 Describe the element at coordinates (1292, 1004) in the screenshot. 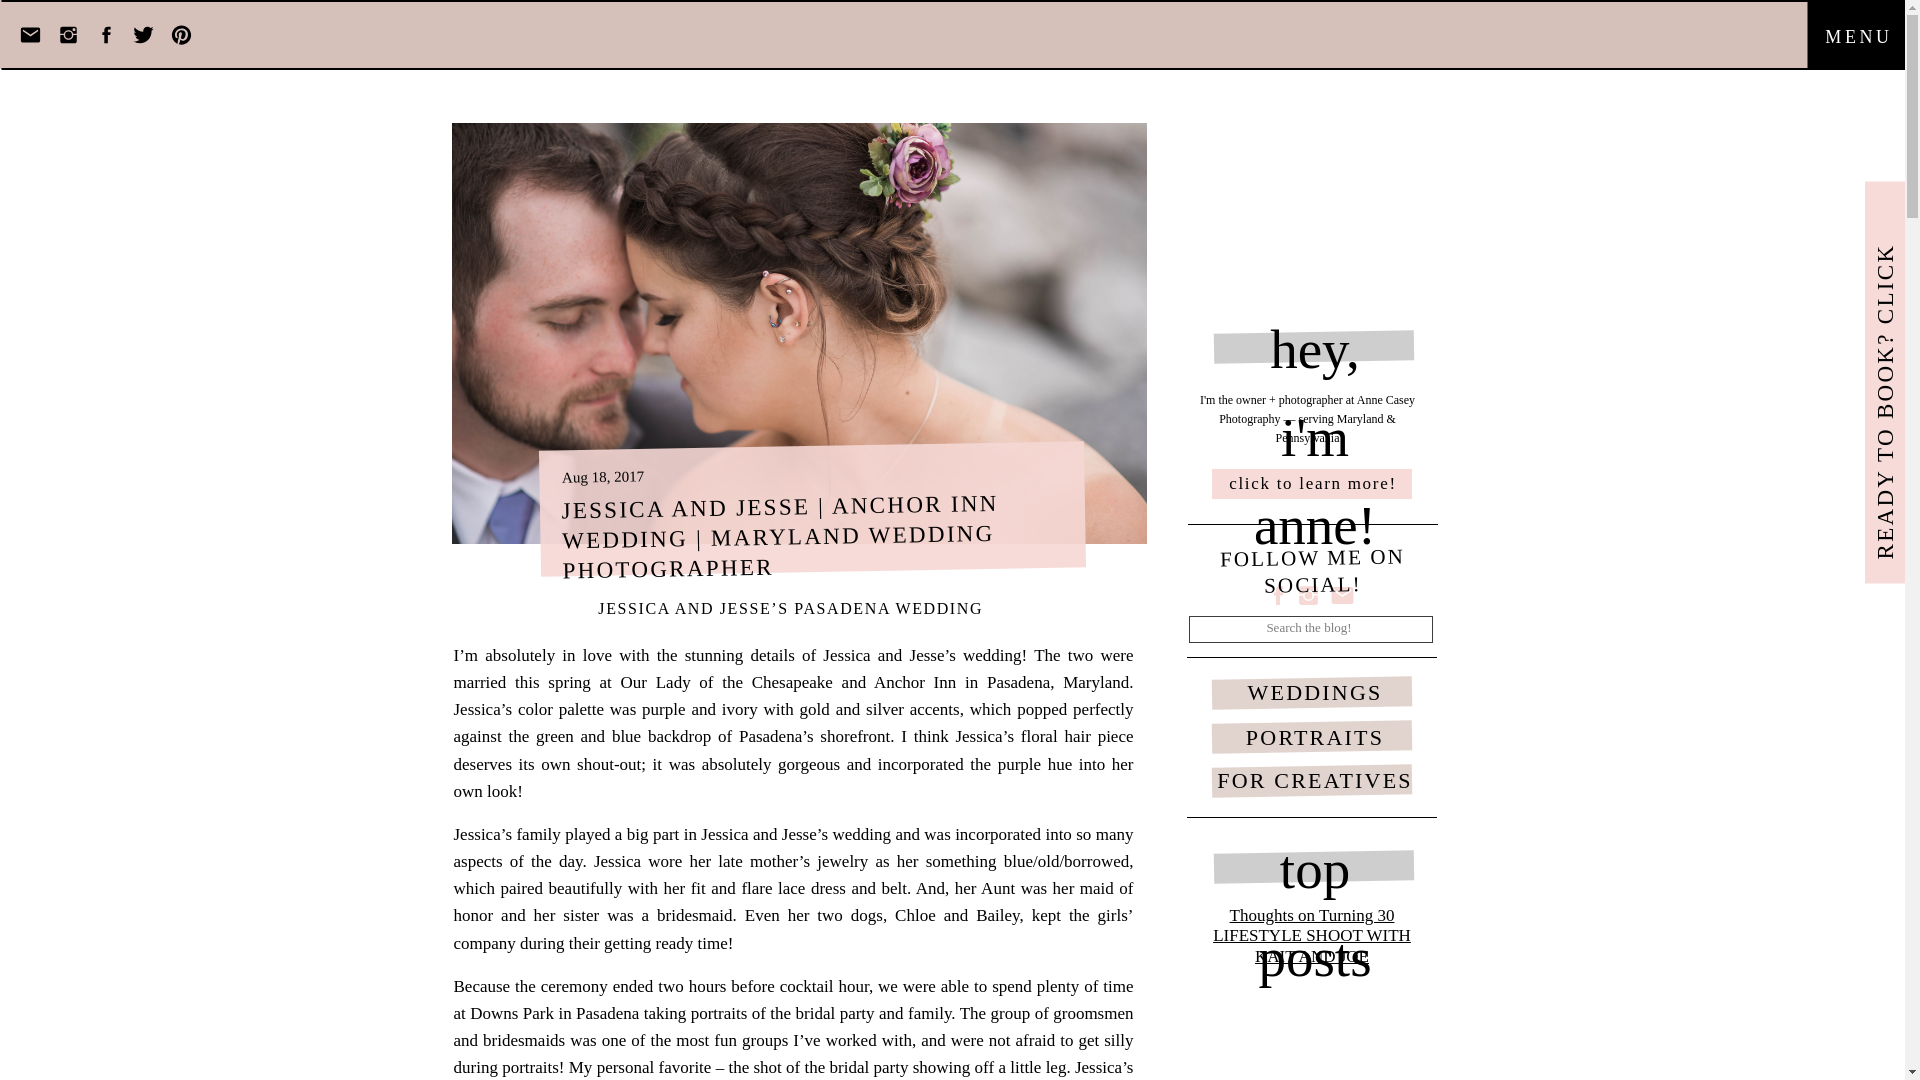

I see `for creatives` at that location.